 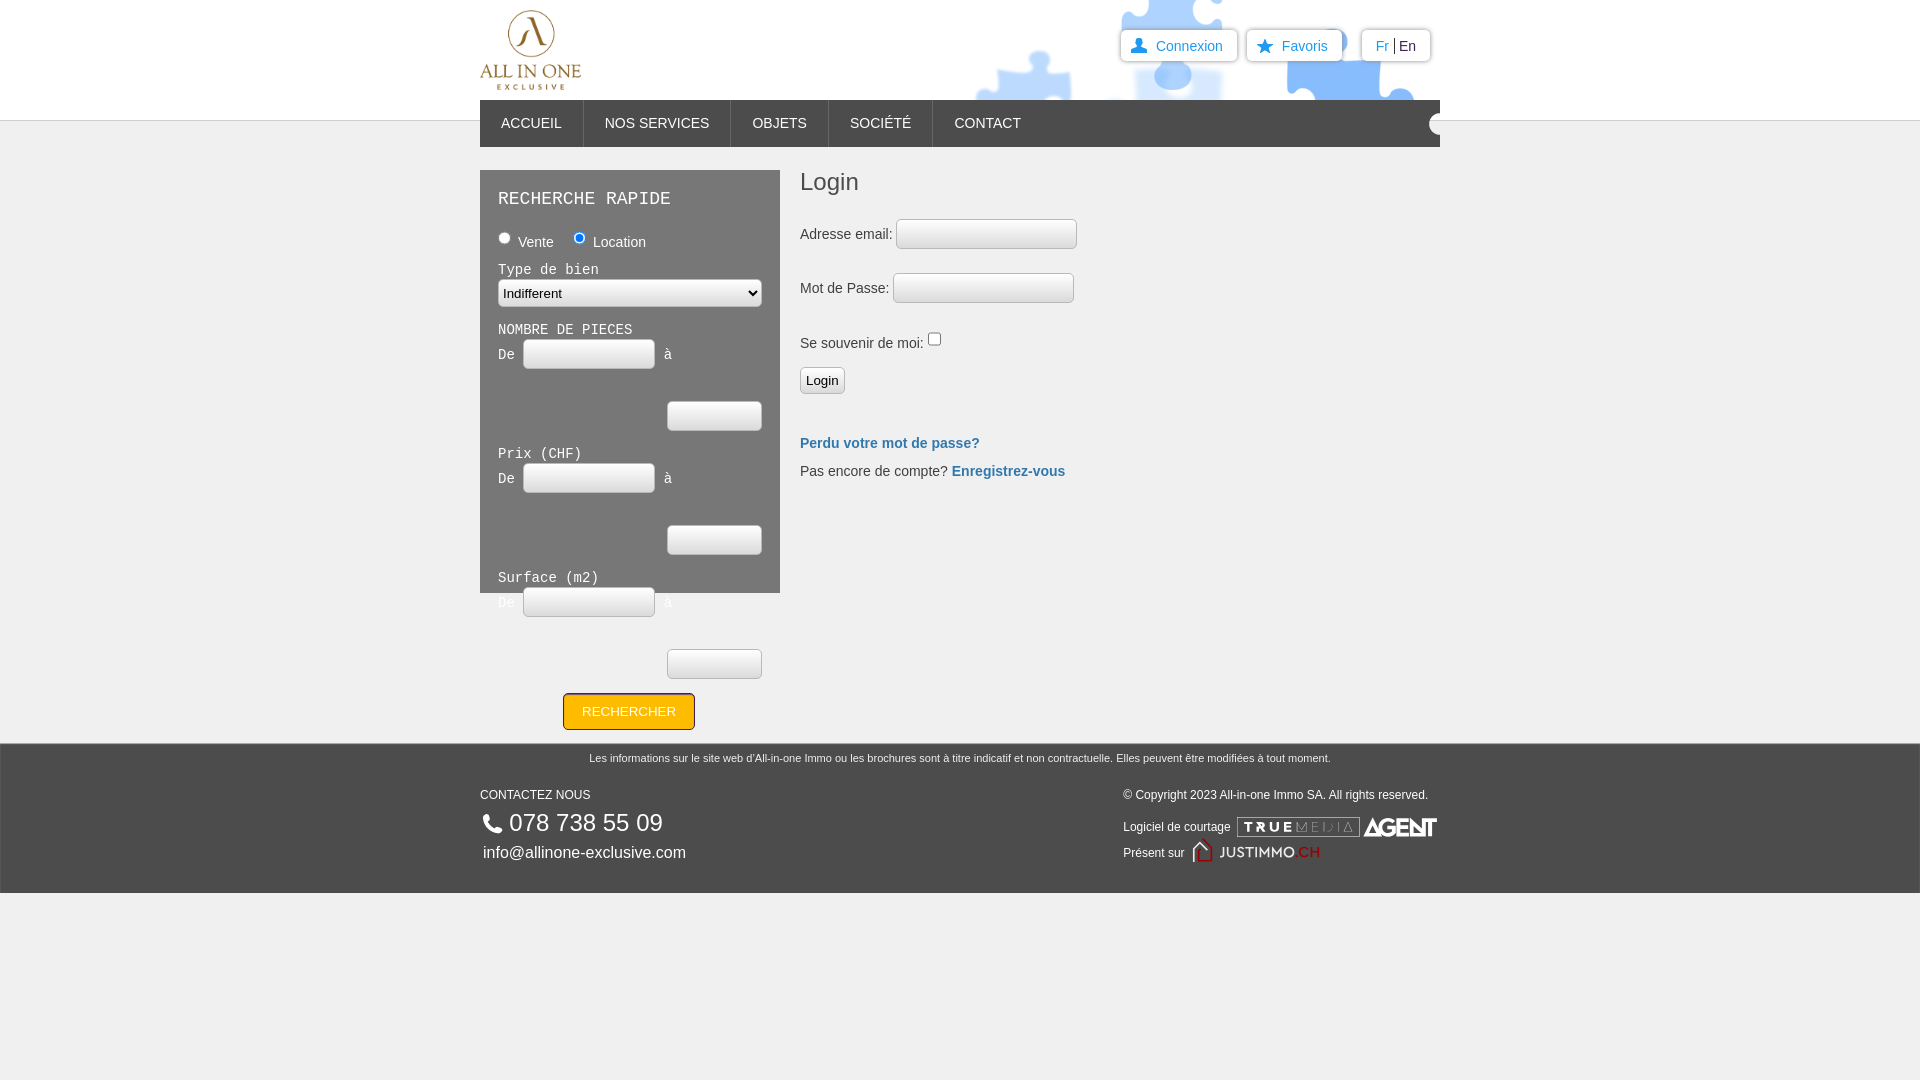 I want to click on Enregistrez-vous, so click(x=1009, y=471).